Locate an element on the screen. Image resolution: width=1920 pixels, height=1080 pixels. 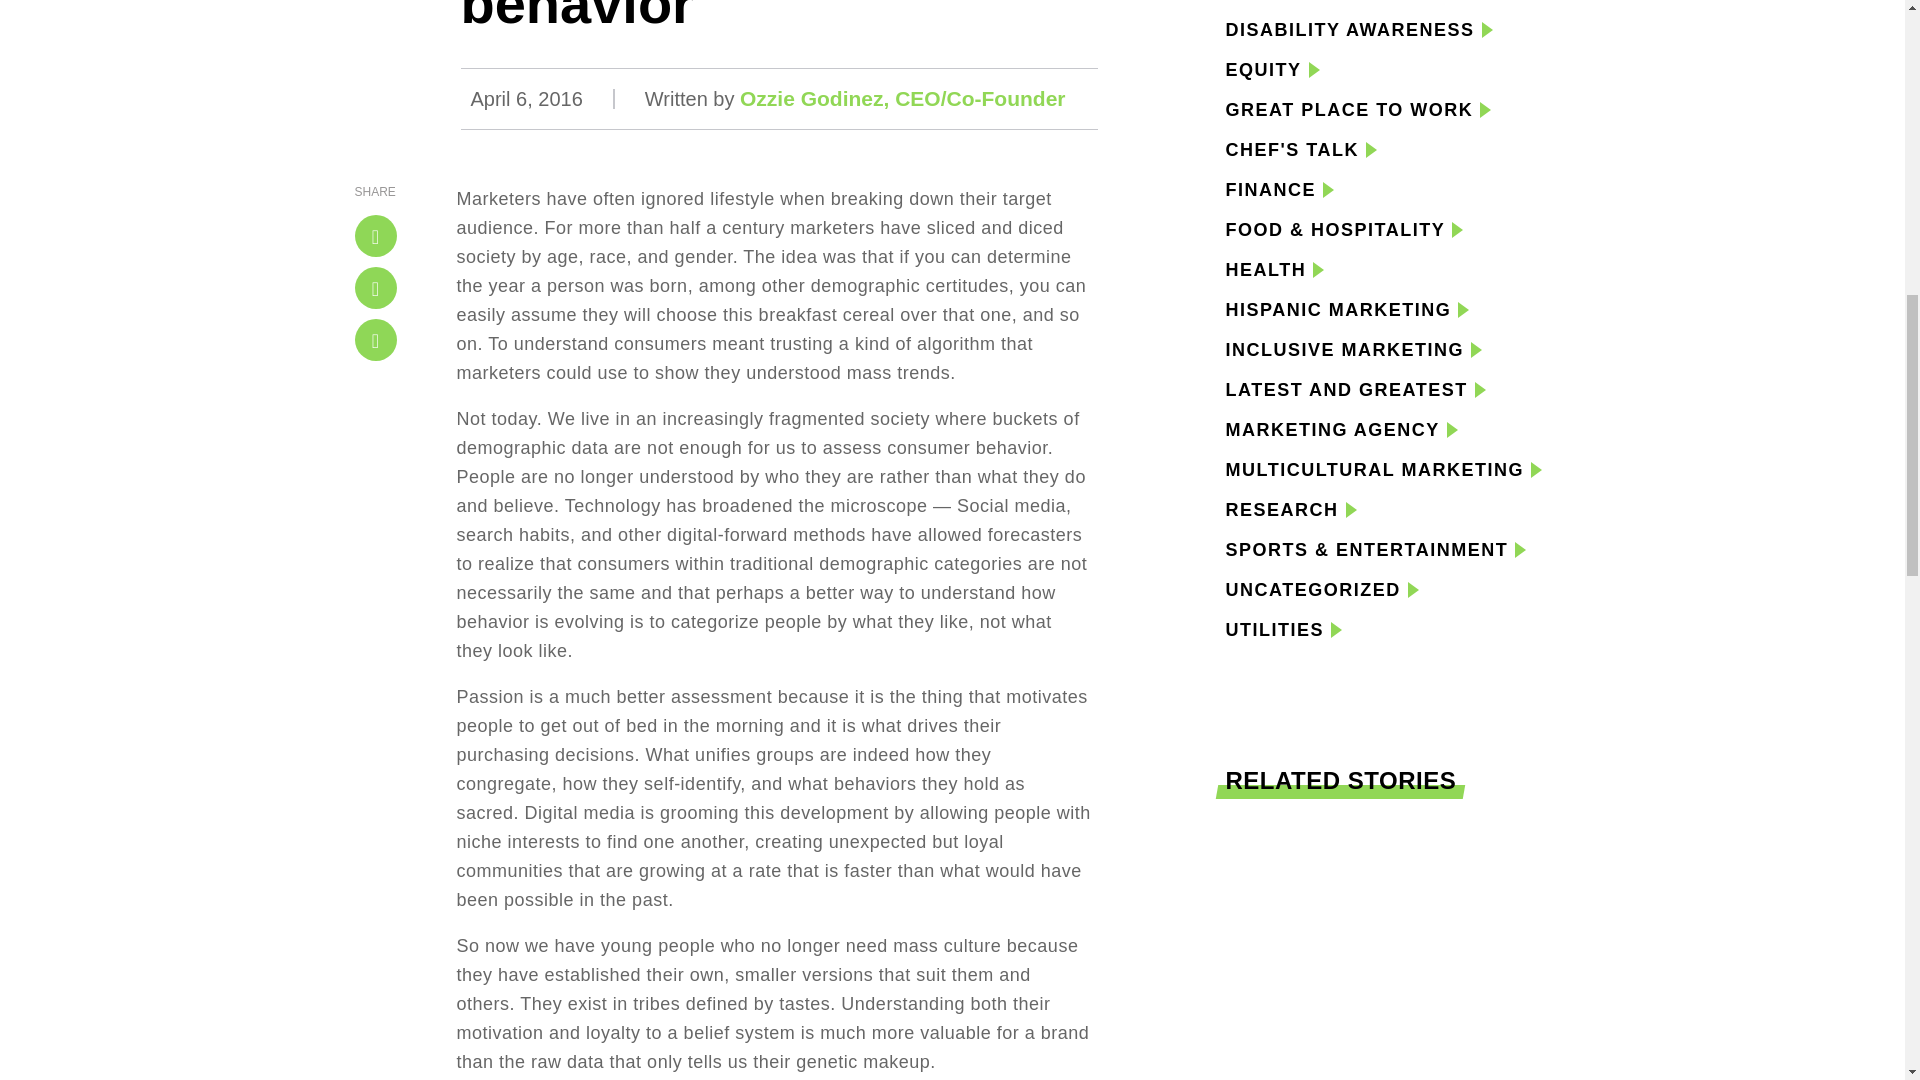
UTILITIES is located at coordinates (1275, 629).